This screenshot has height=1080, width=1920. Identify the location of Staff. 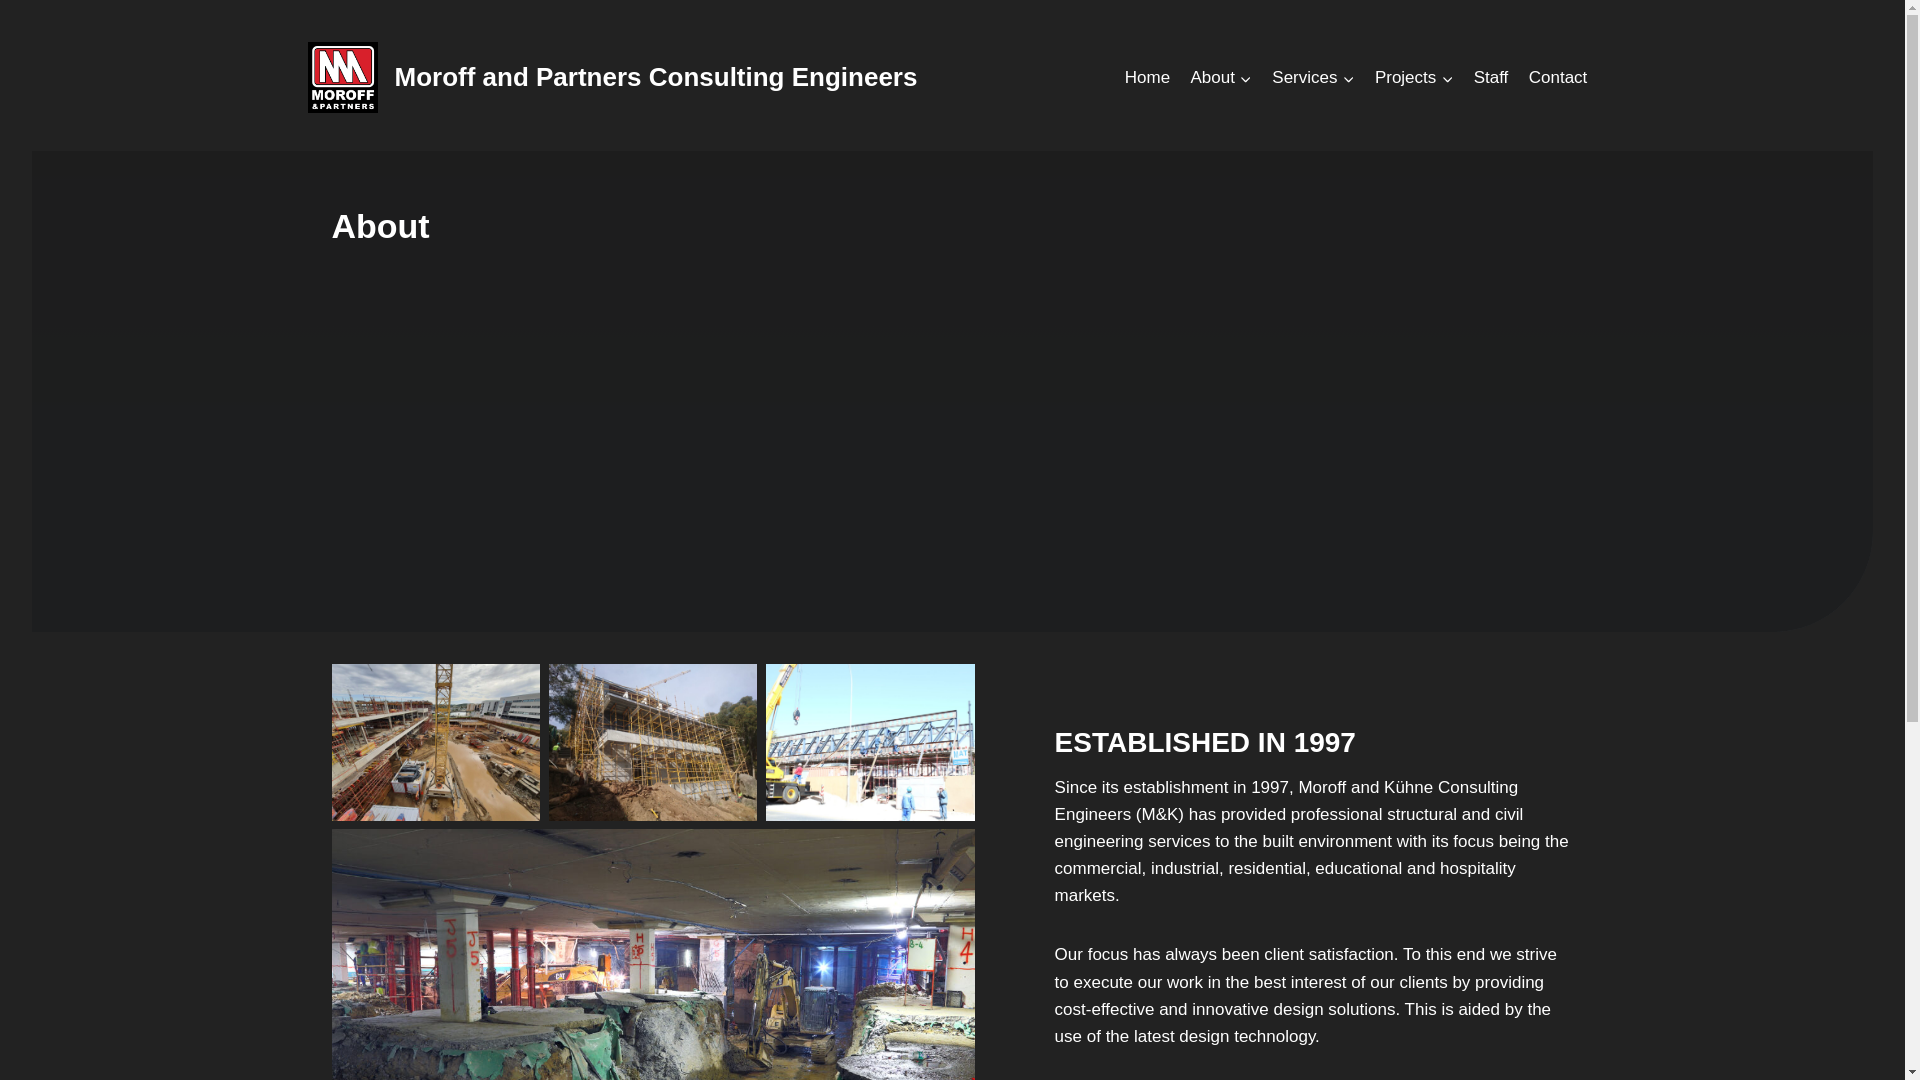
(1490, 78).